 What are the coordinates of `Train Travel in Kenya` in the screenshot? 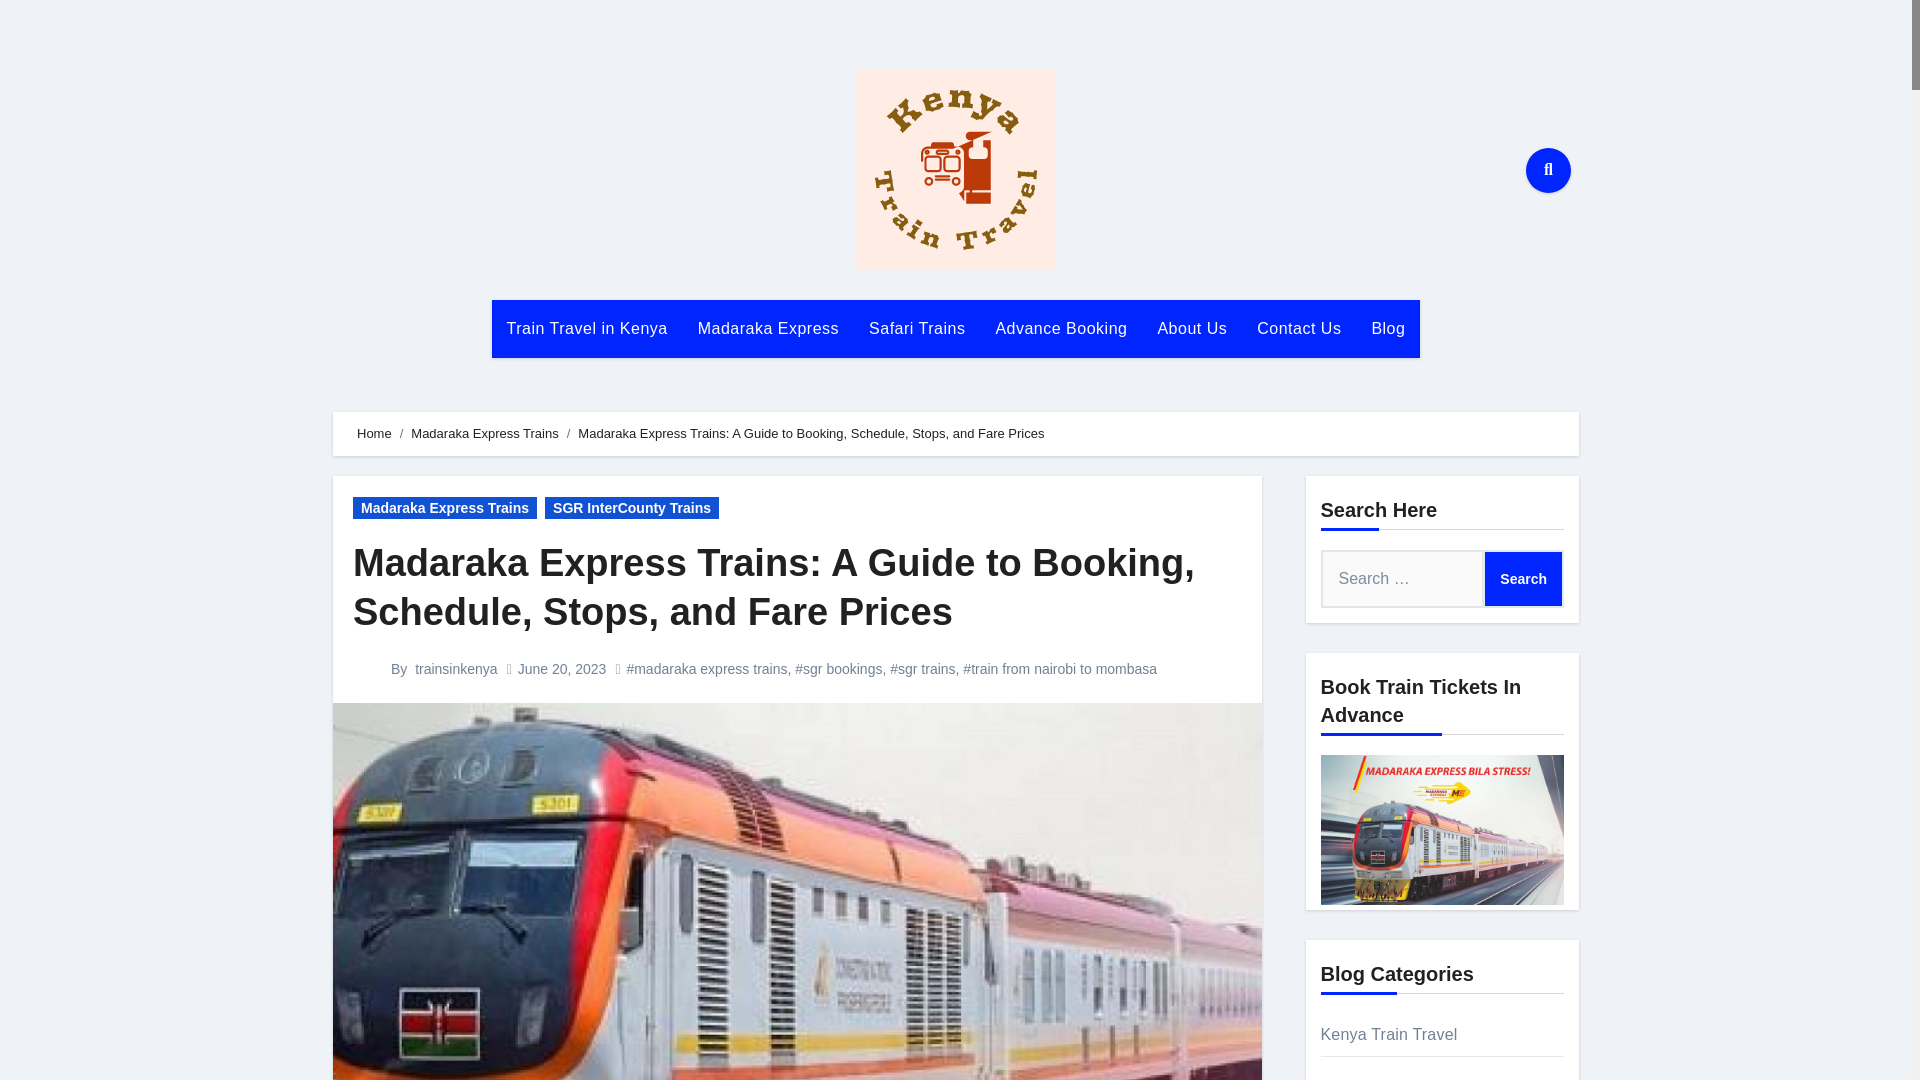 It's located at (587, 328).